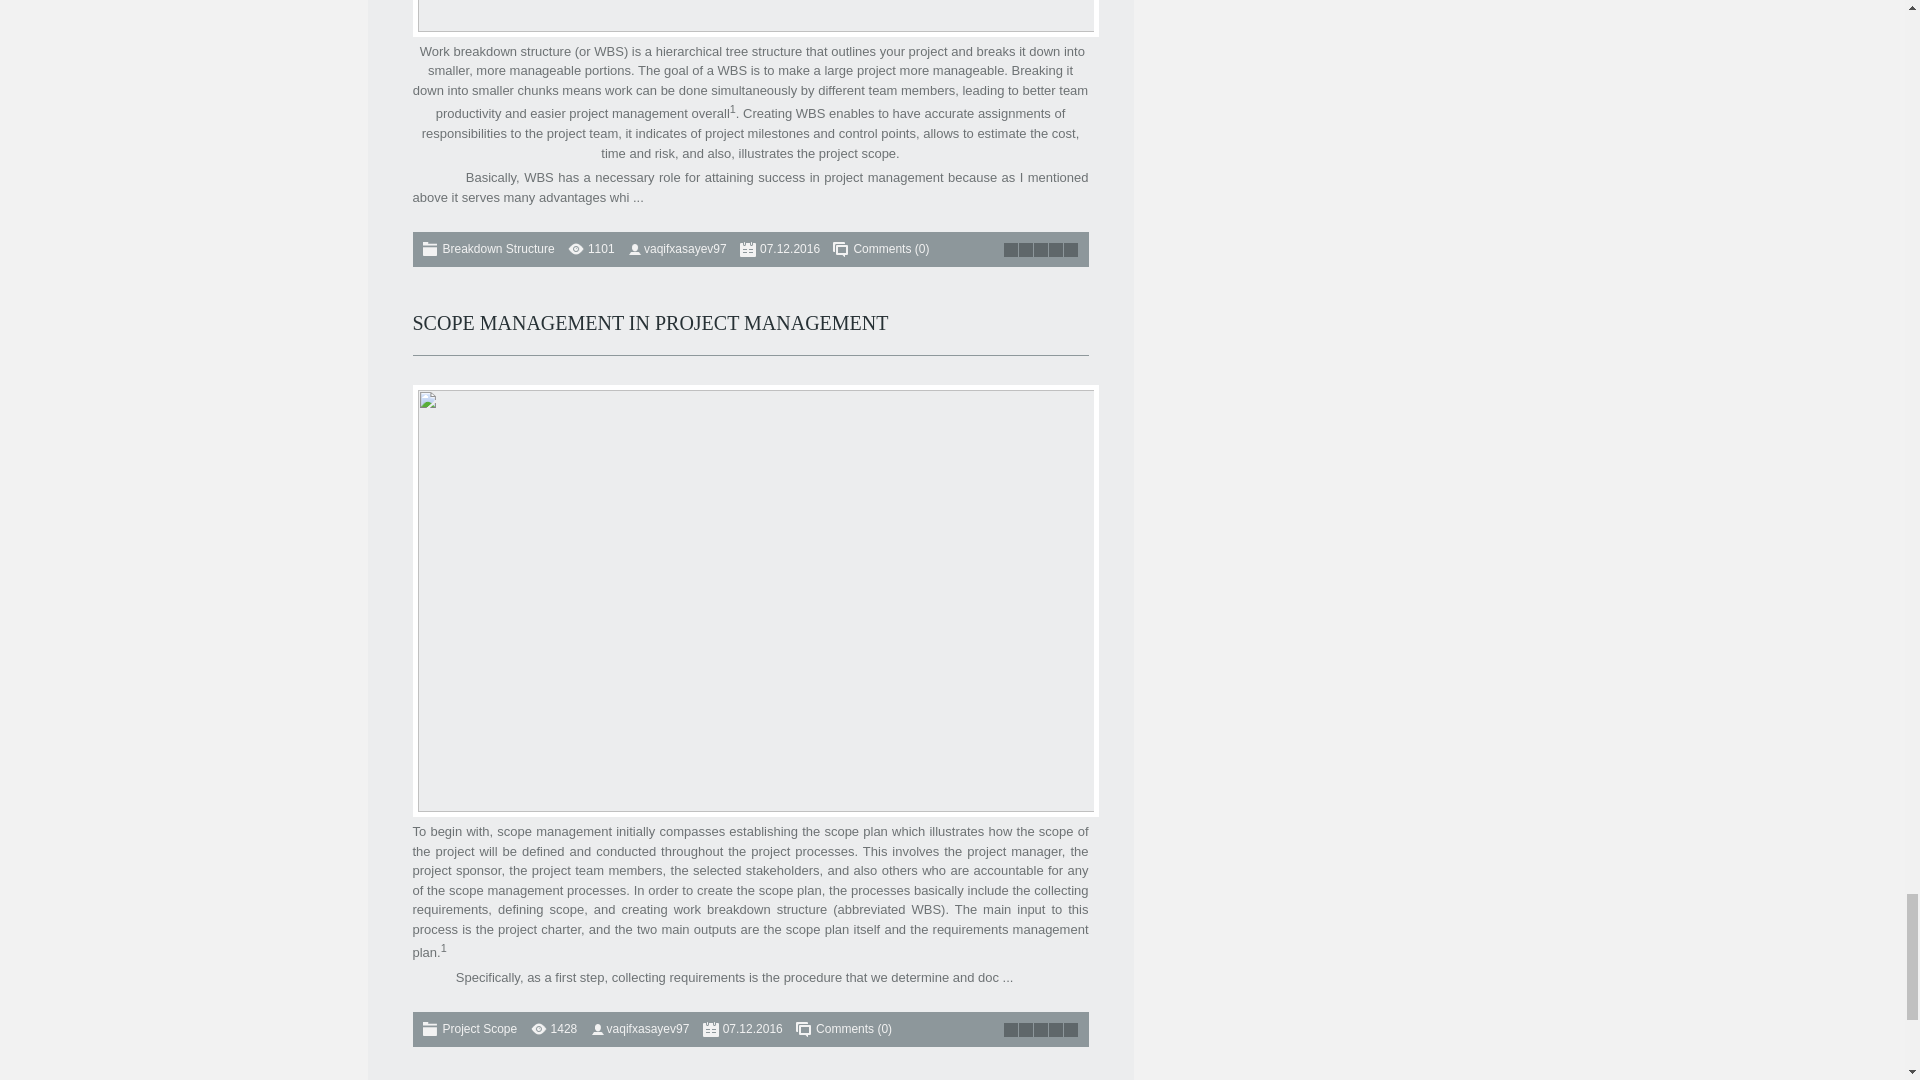 The height and width of the screenshot is (1080, 1920). What do you see at coordinates (790, 248) in the screenshot?
I see `23:48` at bounding box center [790, 248].